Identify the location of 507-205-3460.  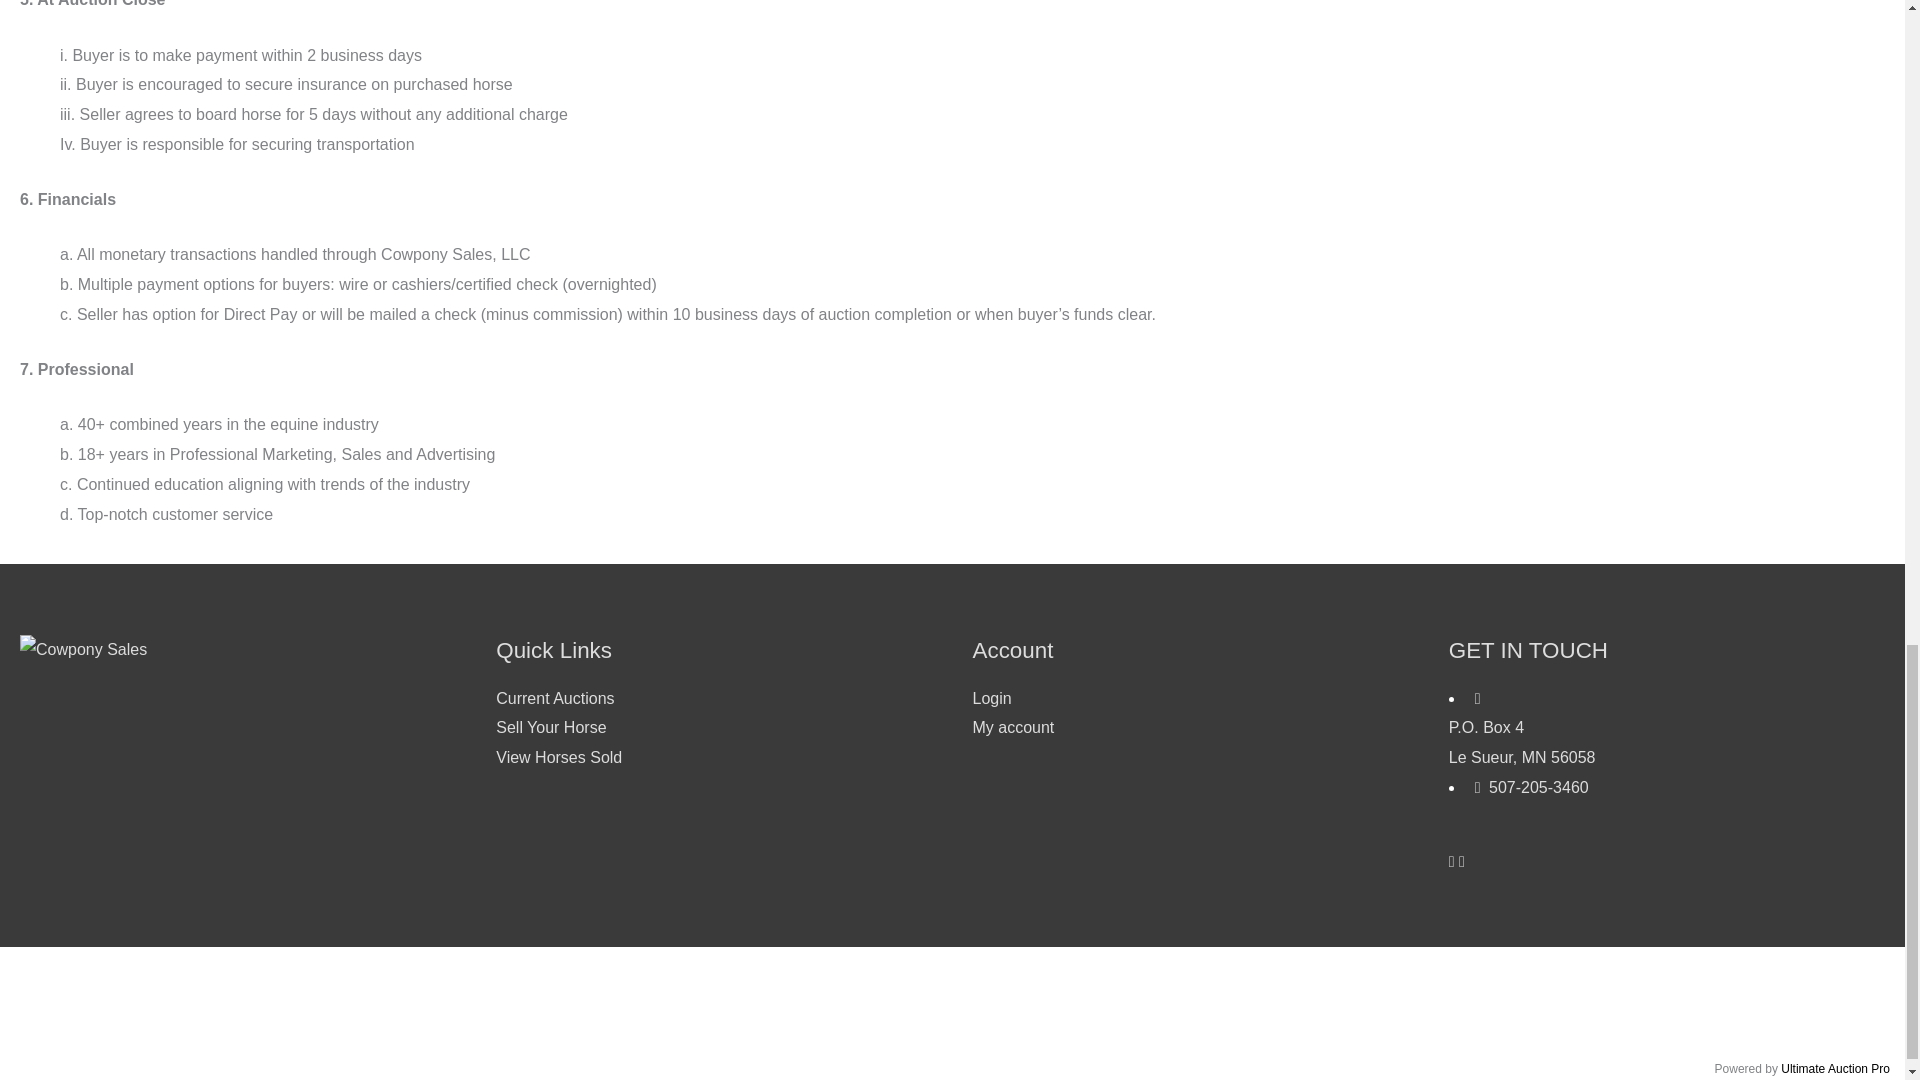
(991, 698).